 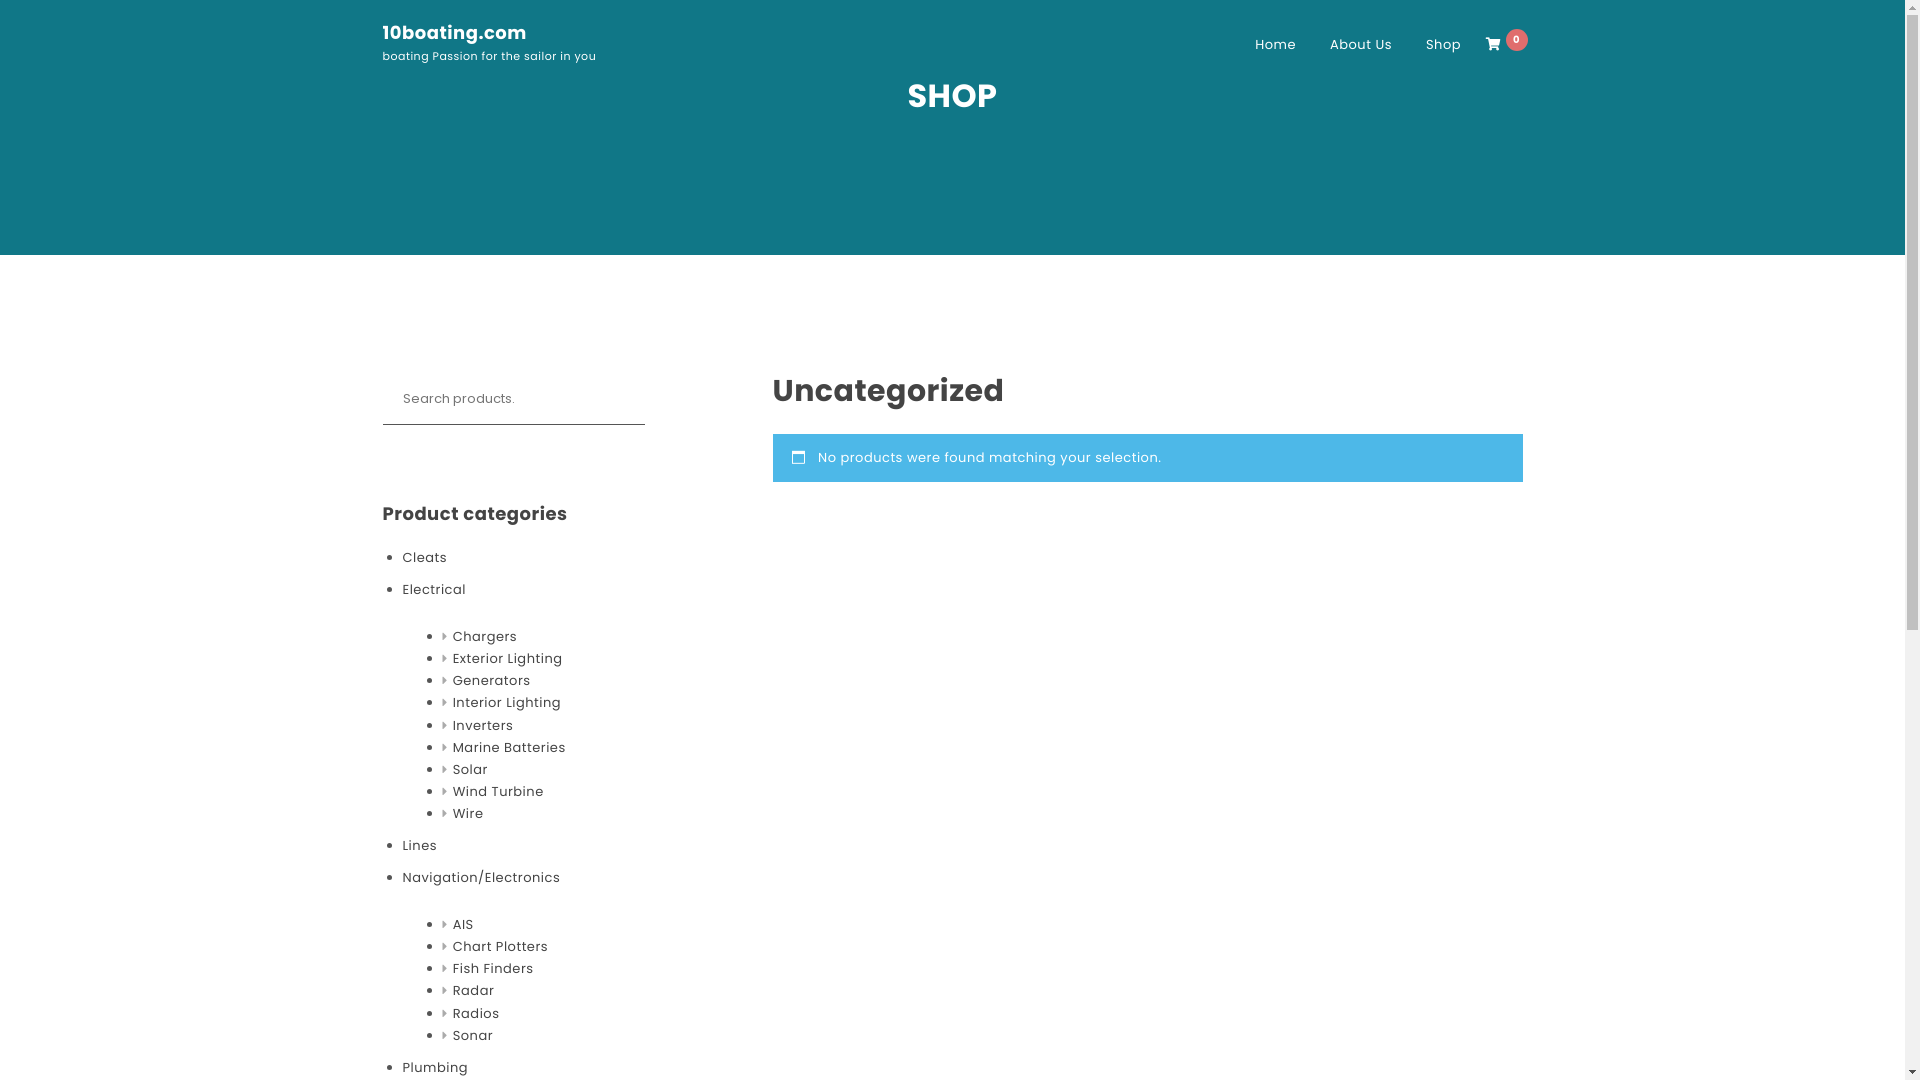 What do you see at coordinates (485, 637) in the screenshot?
I see `Chargers` at bounding box center [485, 637].